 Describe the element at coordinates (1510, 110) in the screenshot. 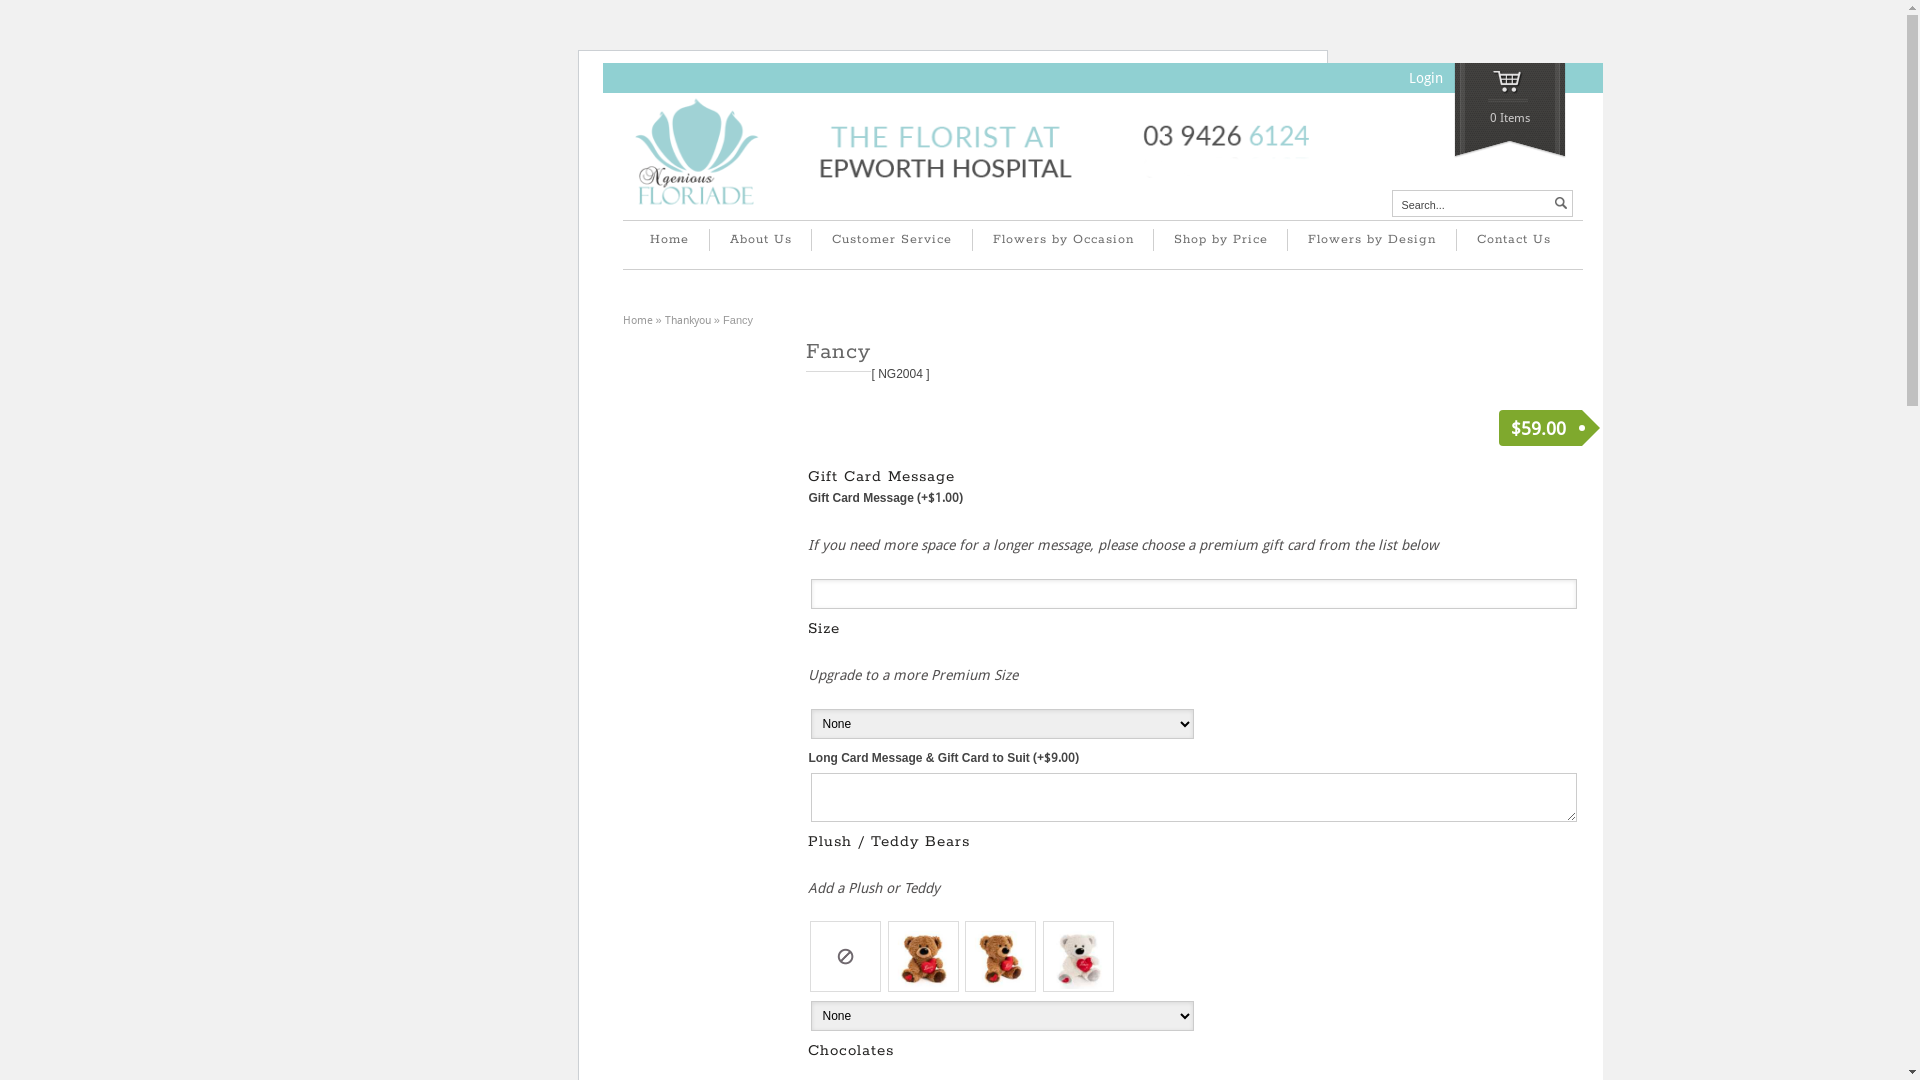

I see `0 Items` at that location.